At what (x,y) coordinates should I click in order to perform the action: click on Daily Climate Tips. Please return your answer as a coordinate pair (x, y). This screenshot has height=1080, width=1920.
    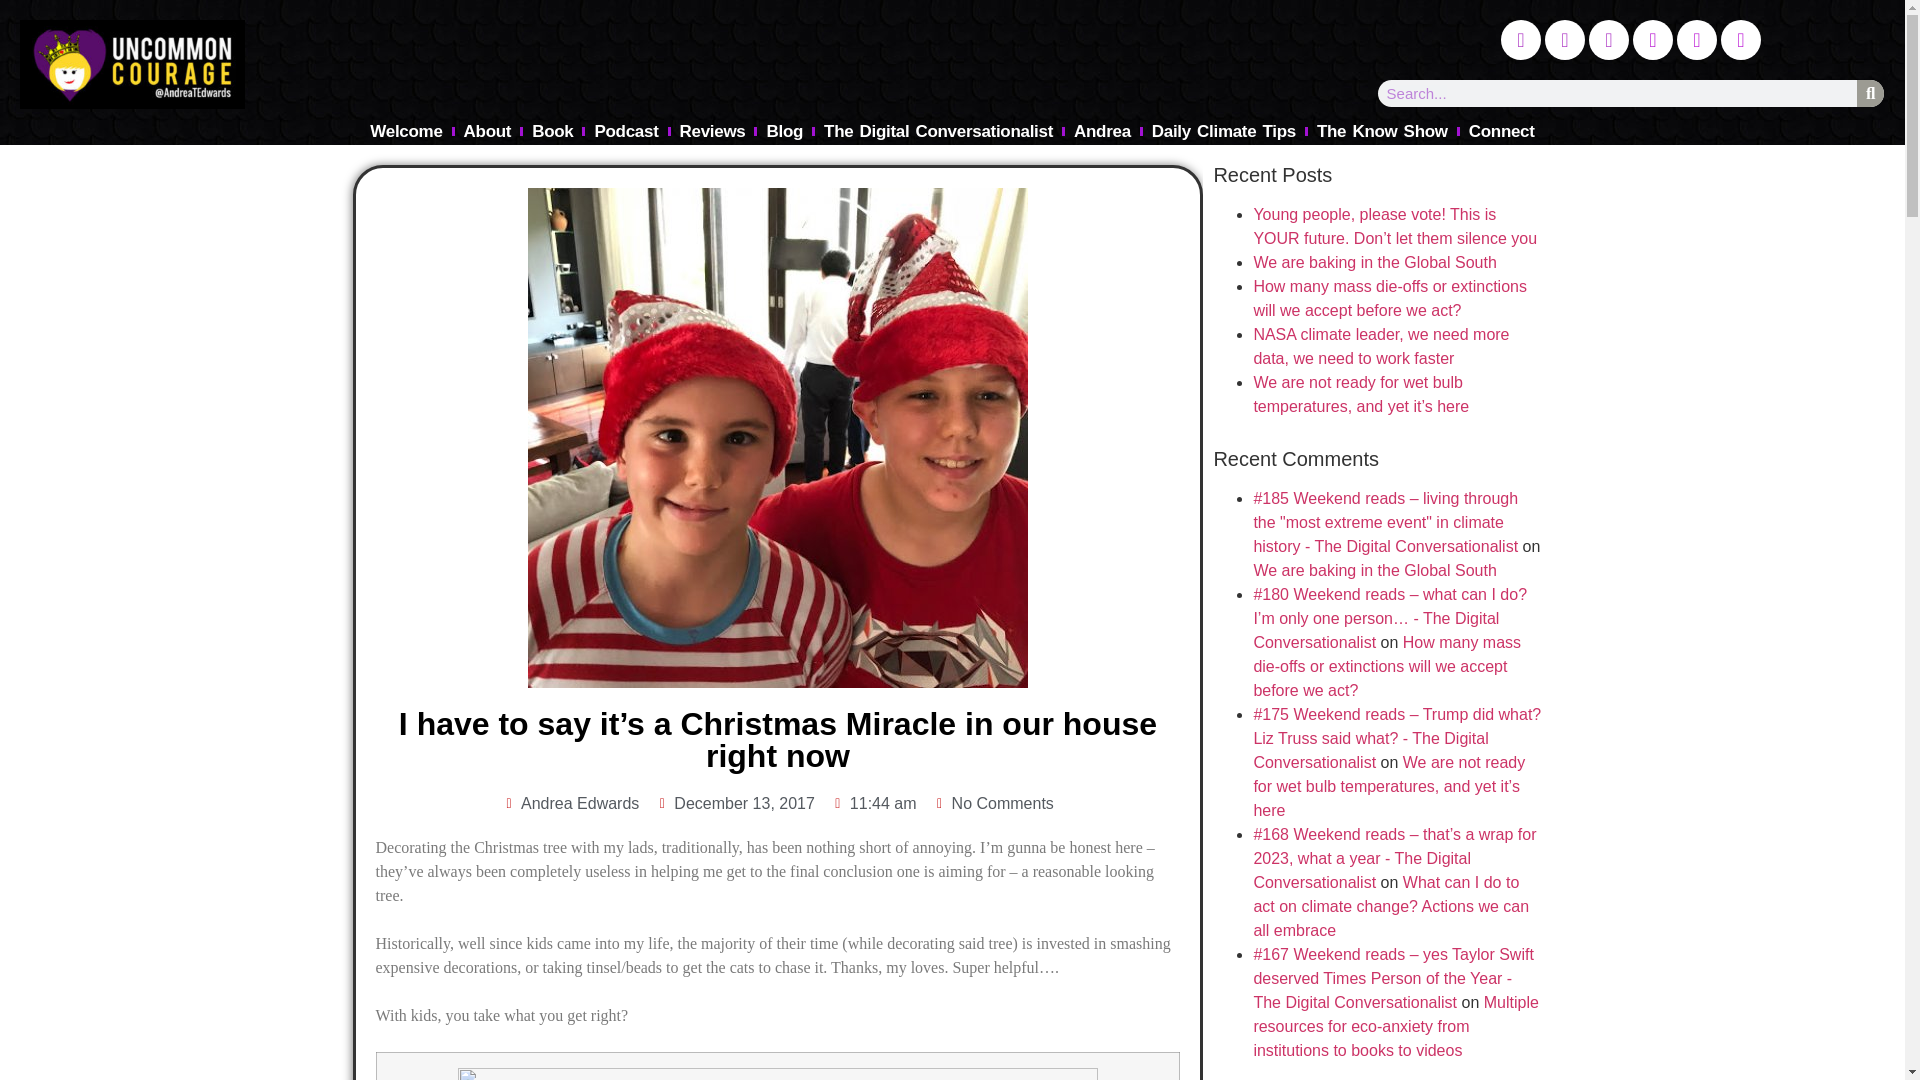
    Looking at the image, I should click on (1224, 130).